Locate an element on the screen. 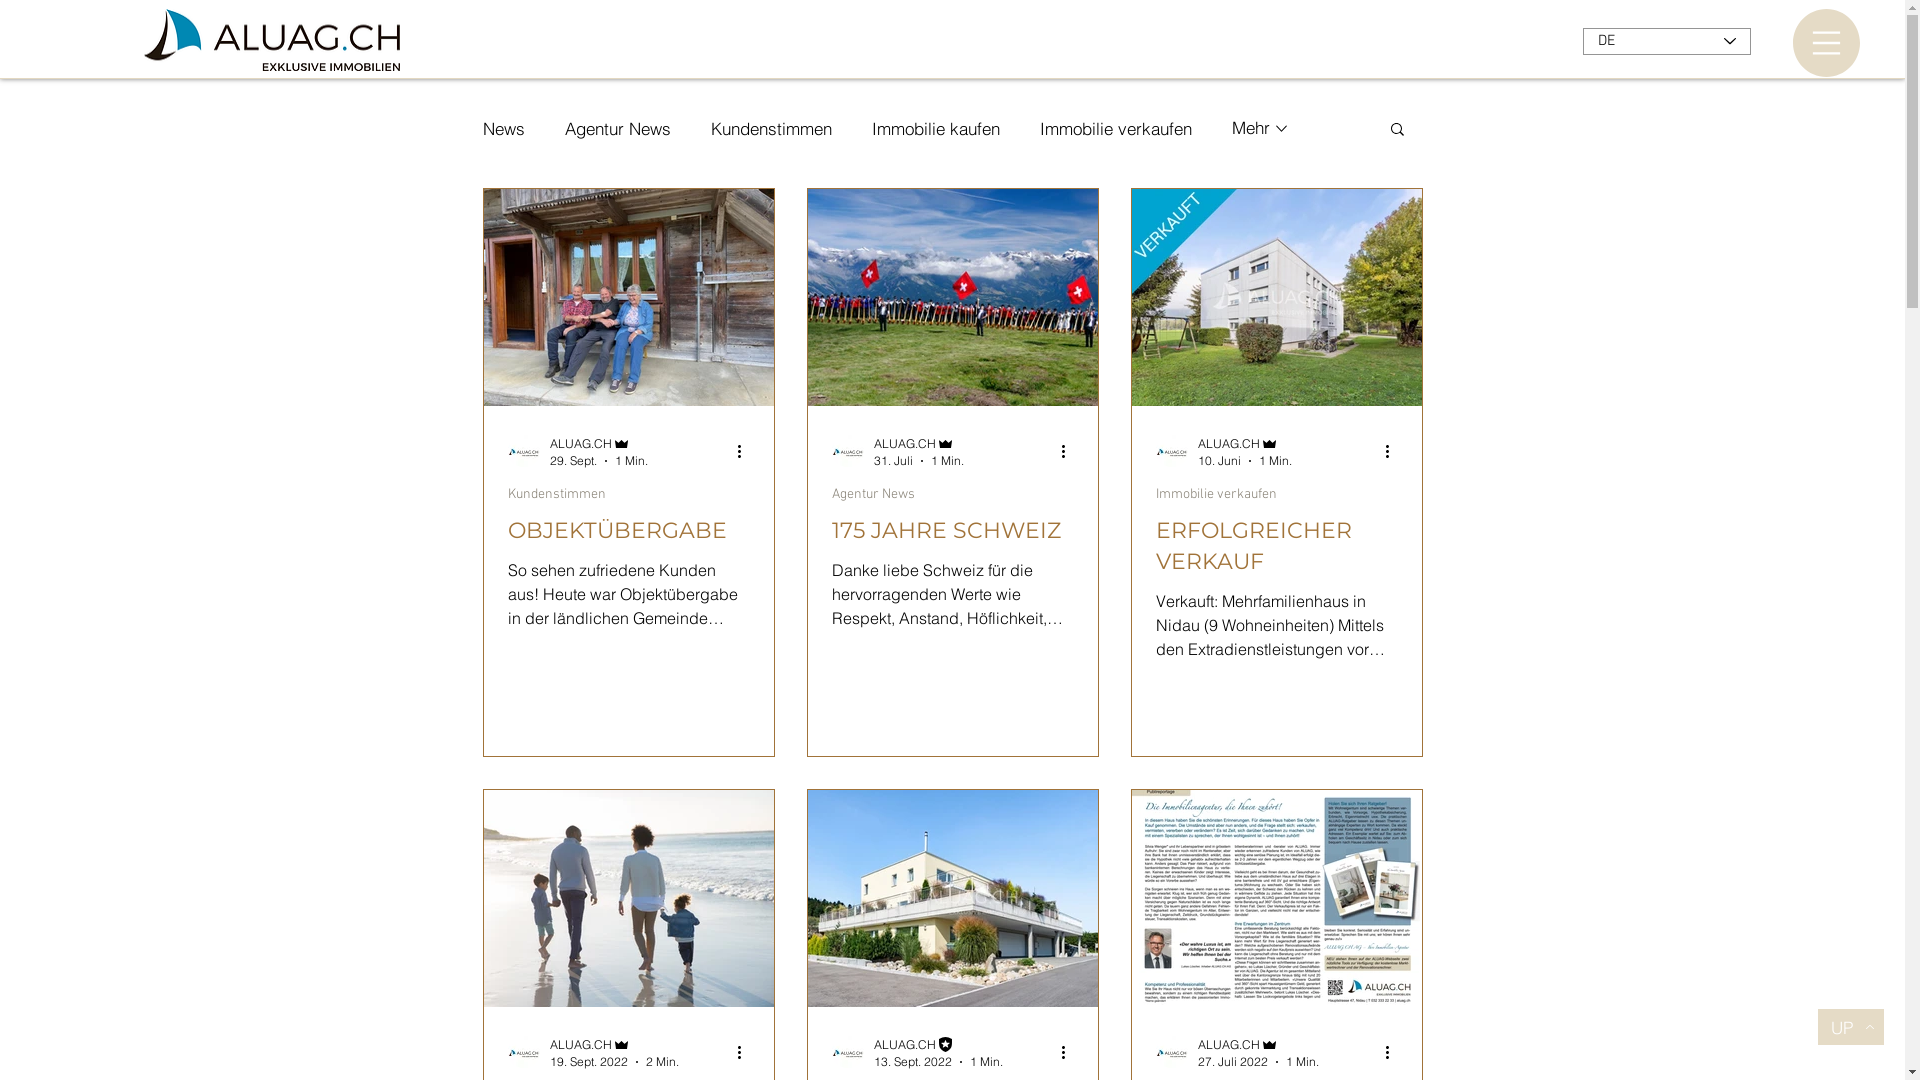 Image resolution: width=1920 pixels, height=1080 pixels. Agentur News is located at coordinates (617, 128).